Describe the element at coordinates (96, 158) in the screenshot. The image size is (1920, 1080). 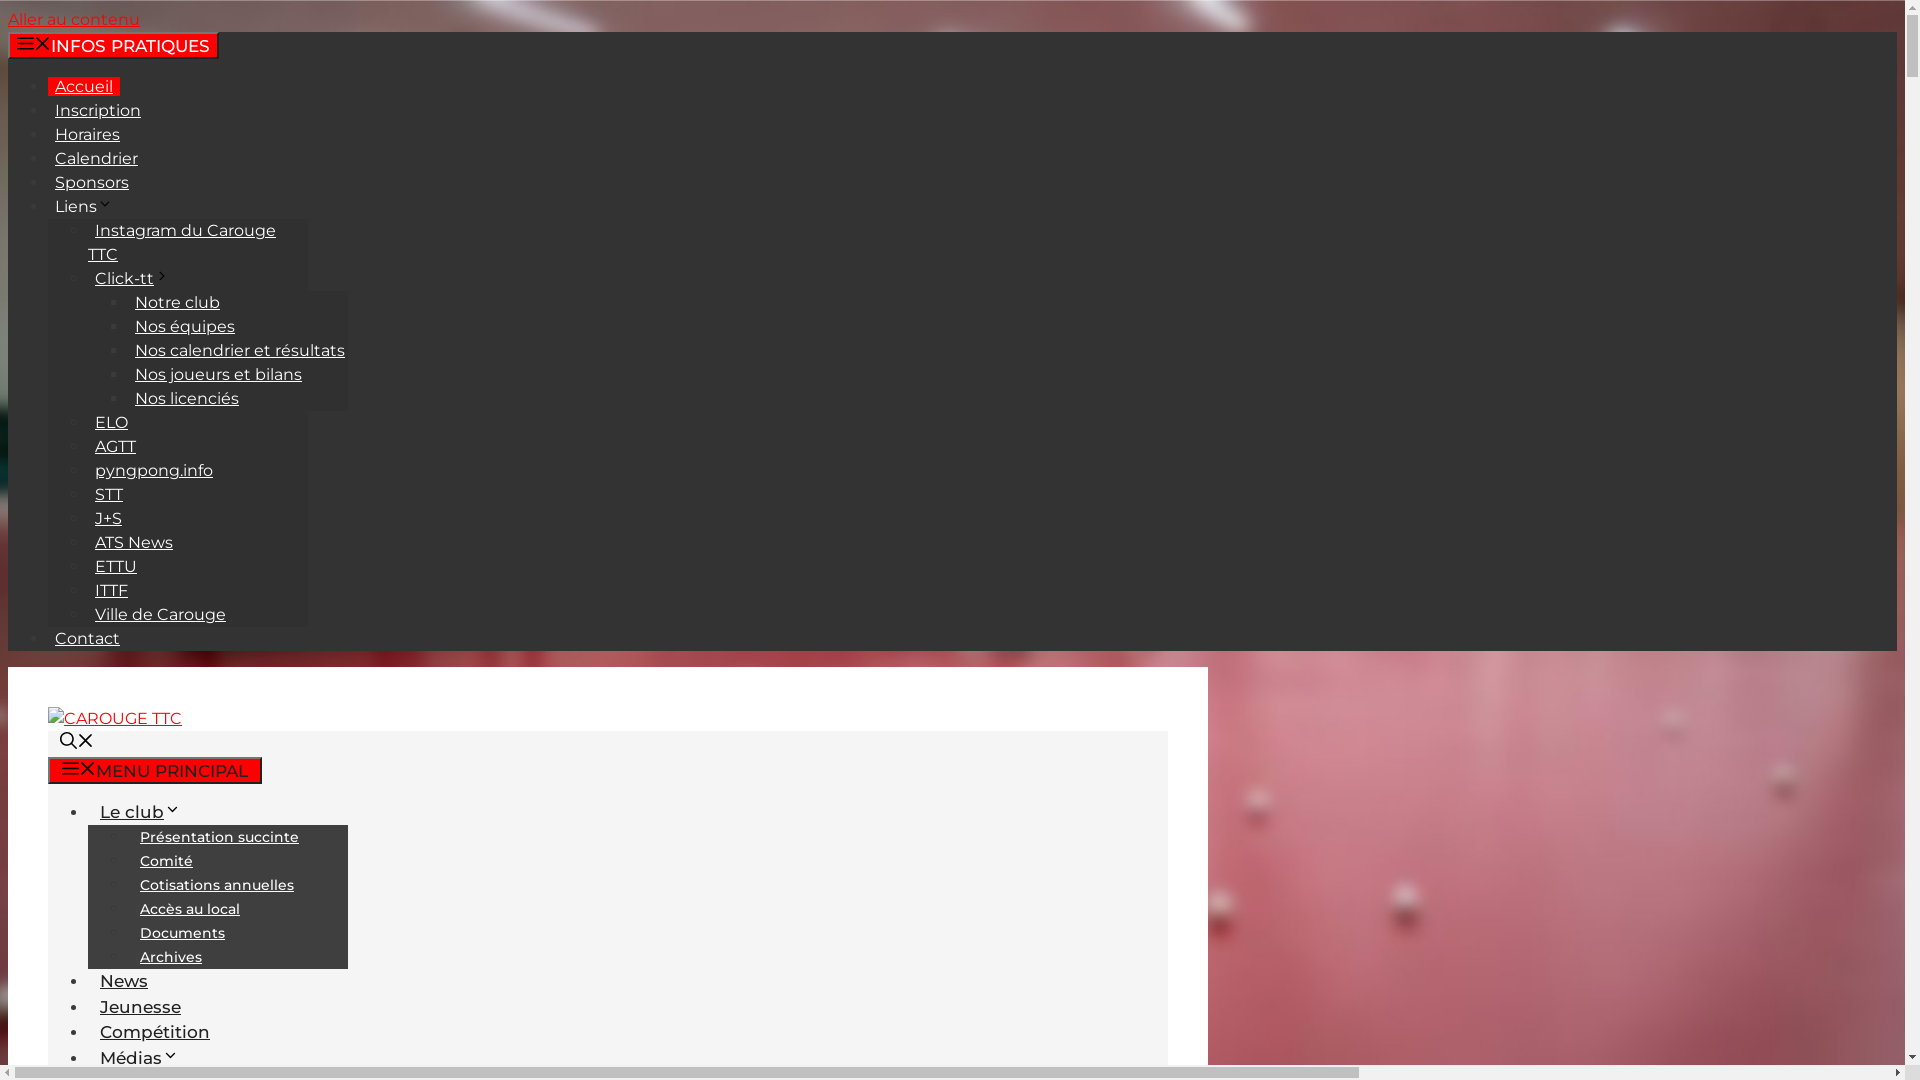
I see `Calendrier` at that location.